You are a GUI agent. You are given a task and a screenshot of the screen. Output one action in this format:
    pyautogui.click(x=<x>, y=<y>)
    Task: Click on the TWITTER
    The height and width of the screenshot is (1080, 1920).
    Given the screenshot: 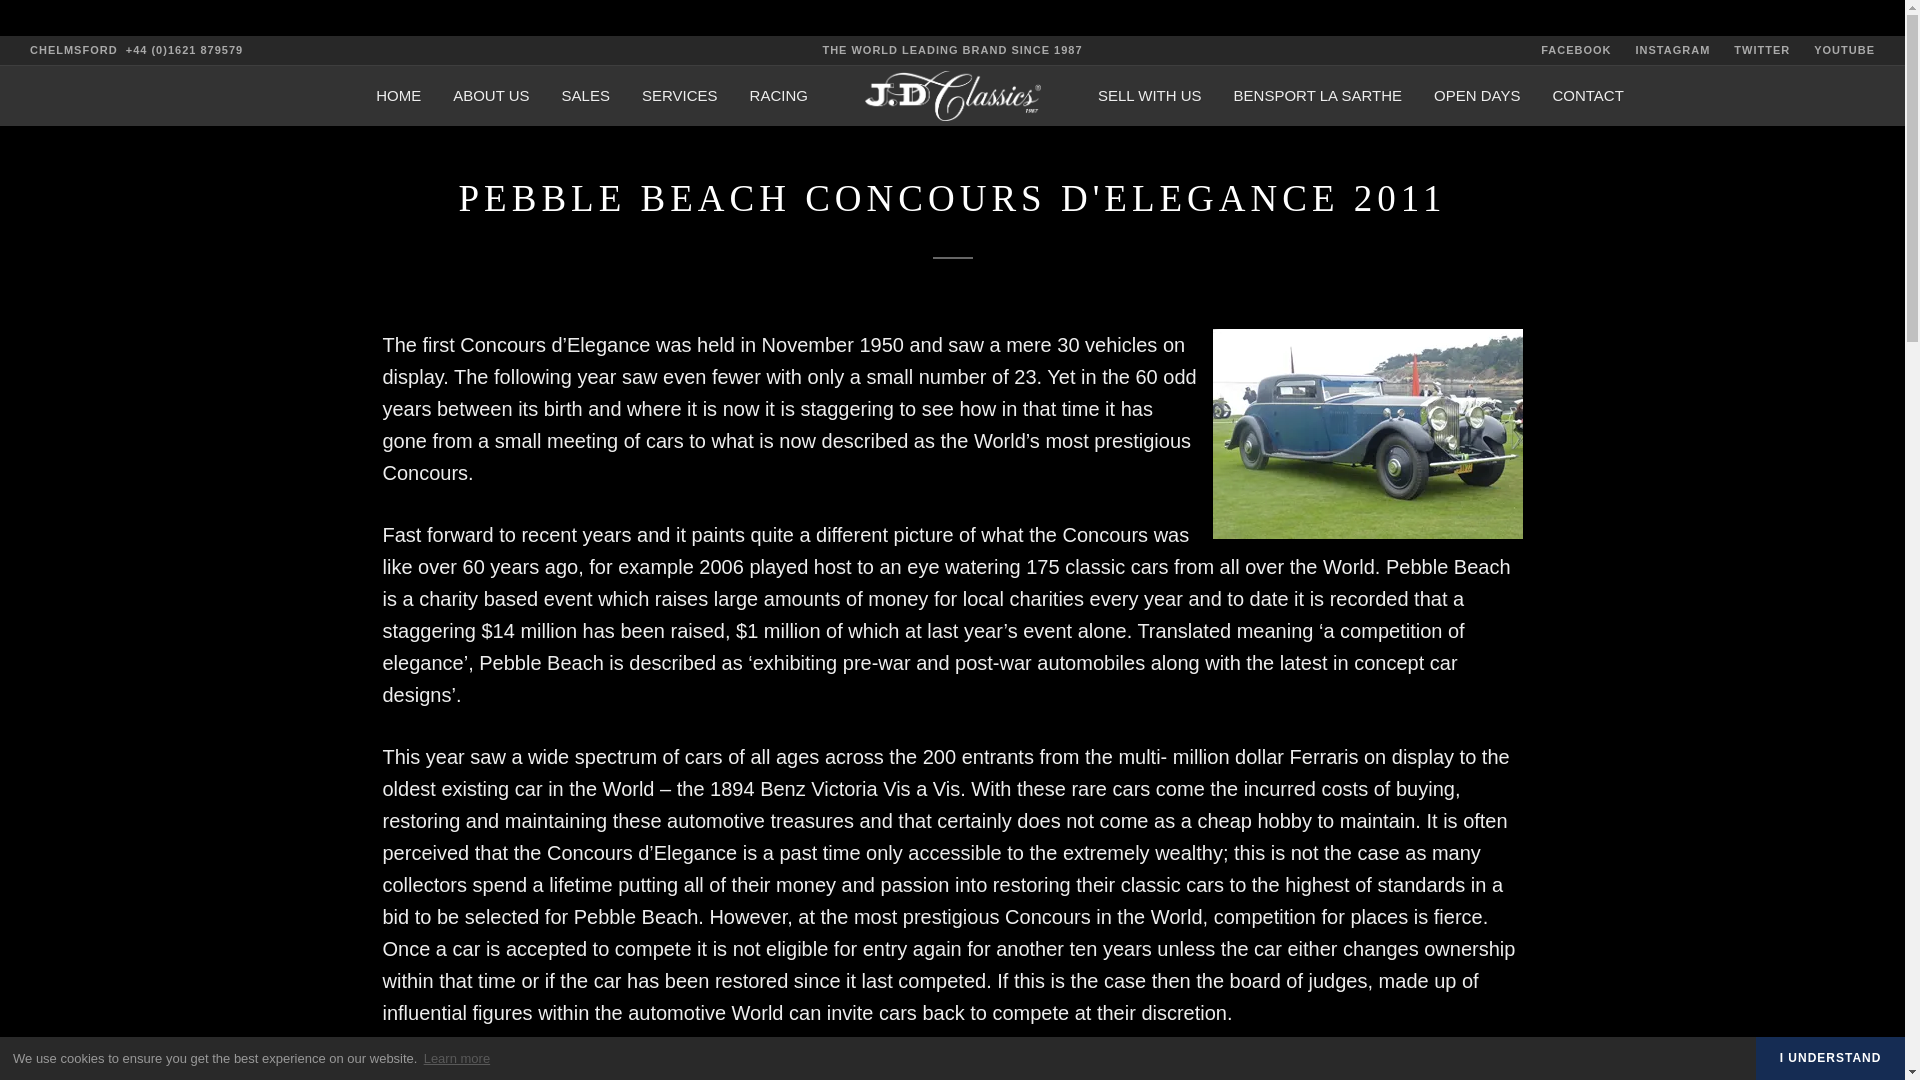 What is the action you would take?
    pyautogui.click(x=1761, y=50)
    